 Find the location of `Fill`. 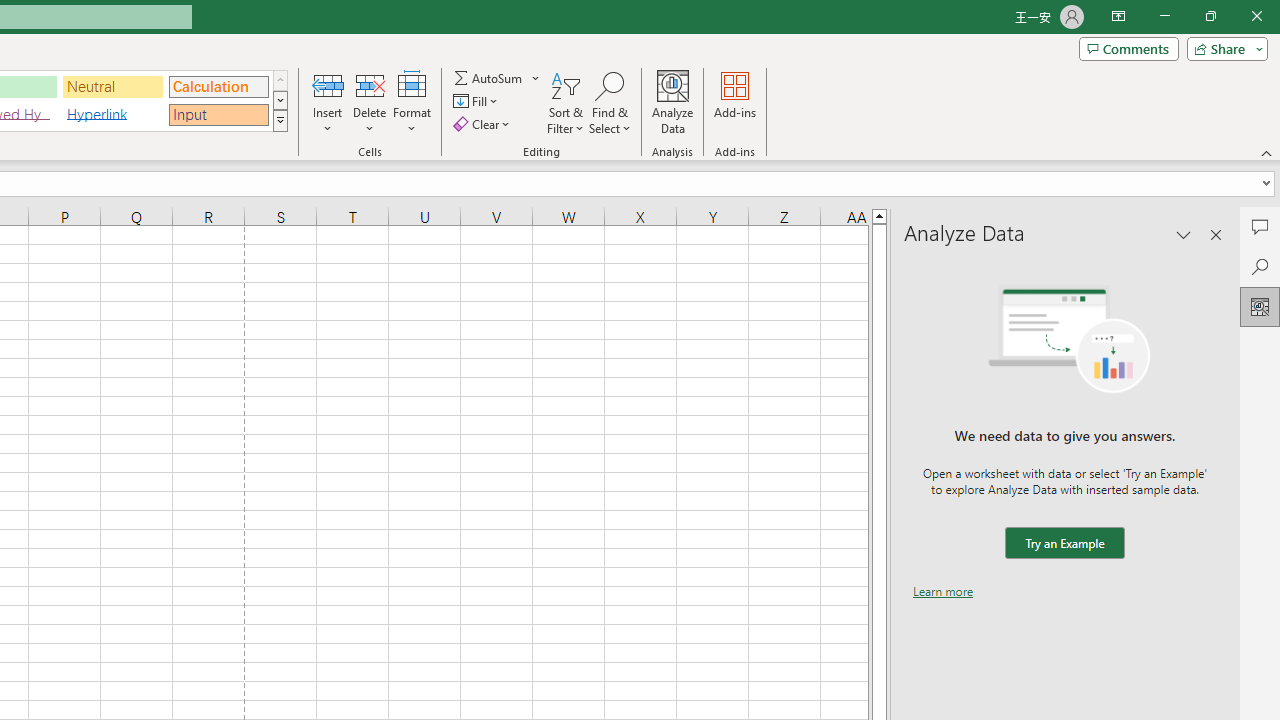

Fill is located at coordinates (478, 102).